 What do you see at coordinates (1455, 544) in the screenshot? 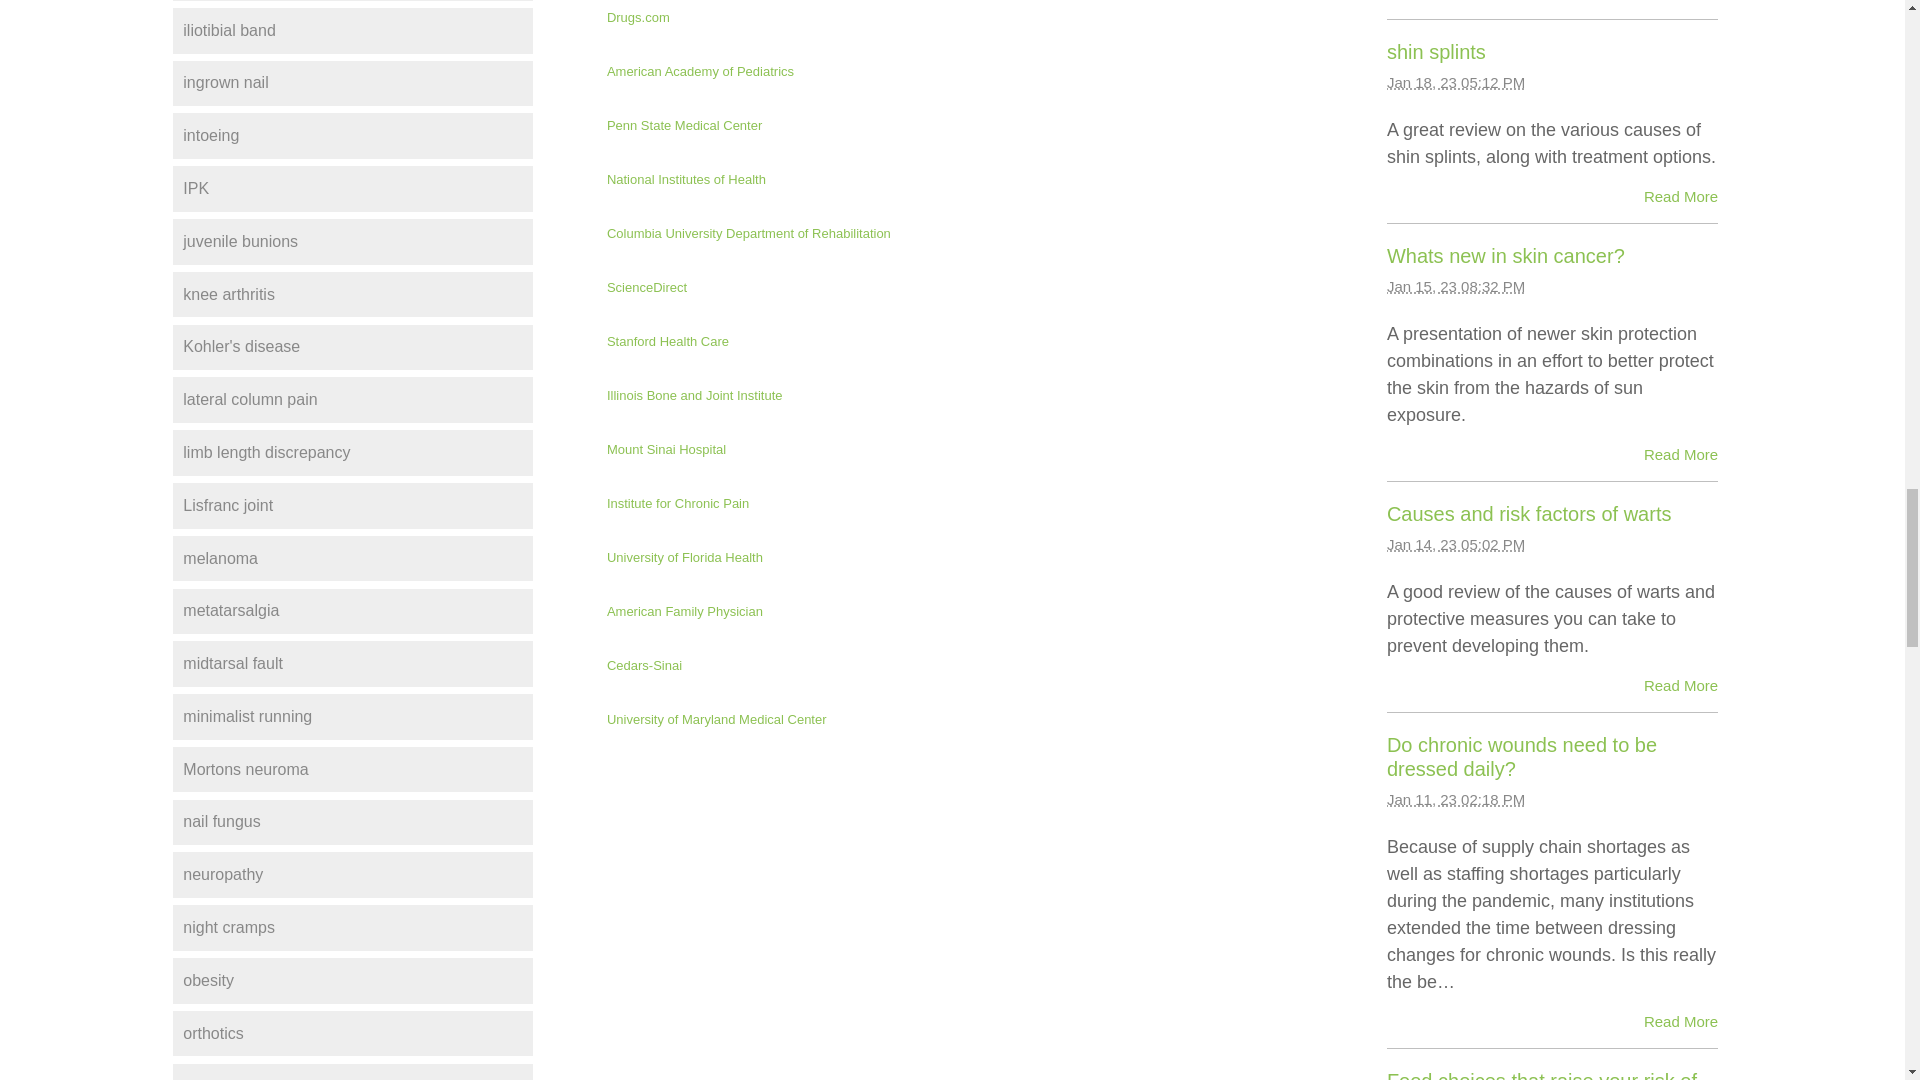
I see `2023-01-14T17:02:21-0500` at bounding box center [1455, 544].